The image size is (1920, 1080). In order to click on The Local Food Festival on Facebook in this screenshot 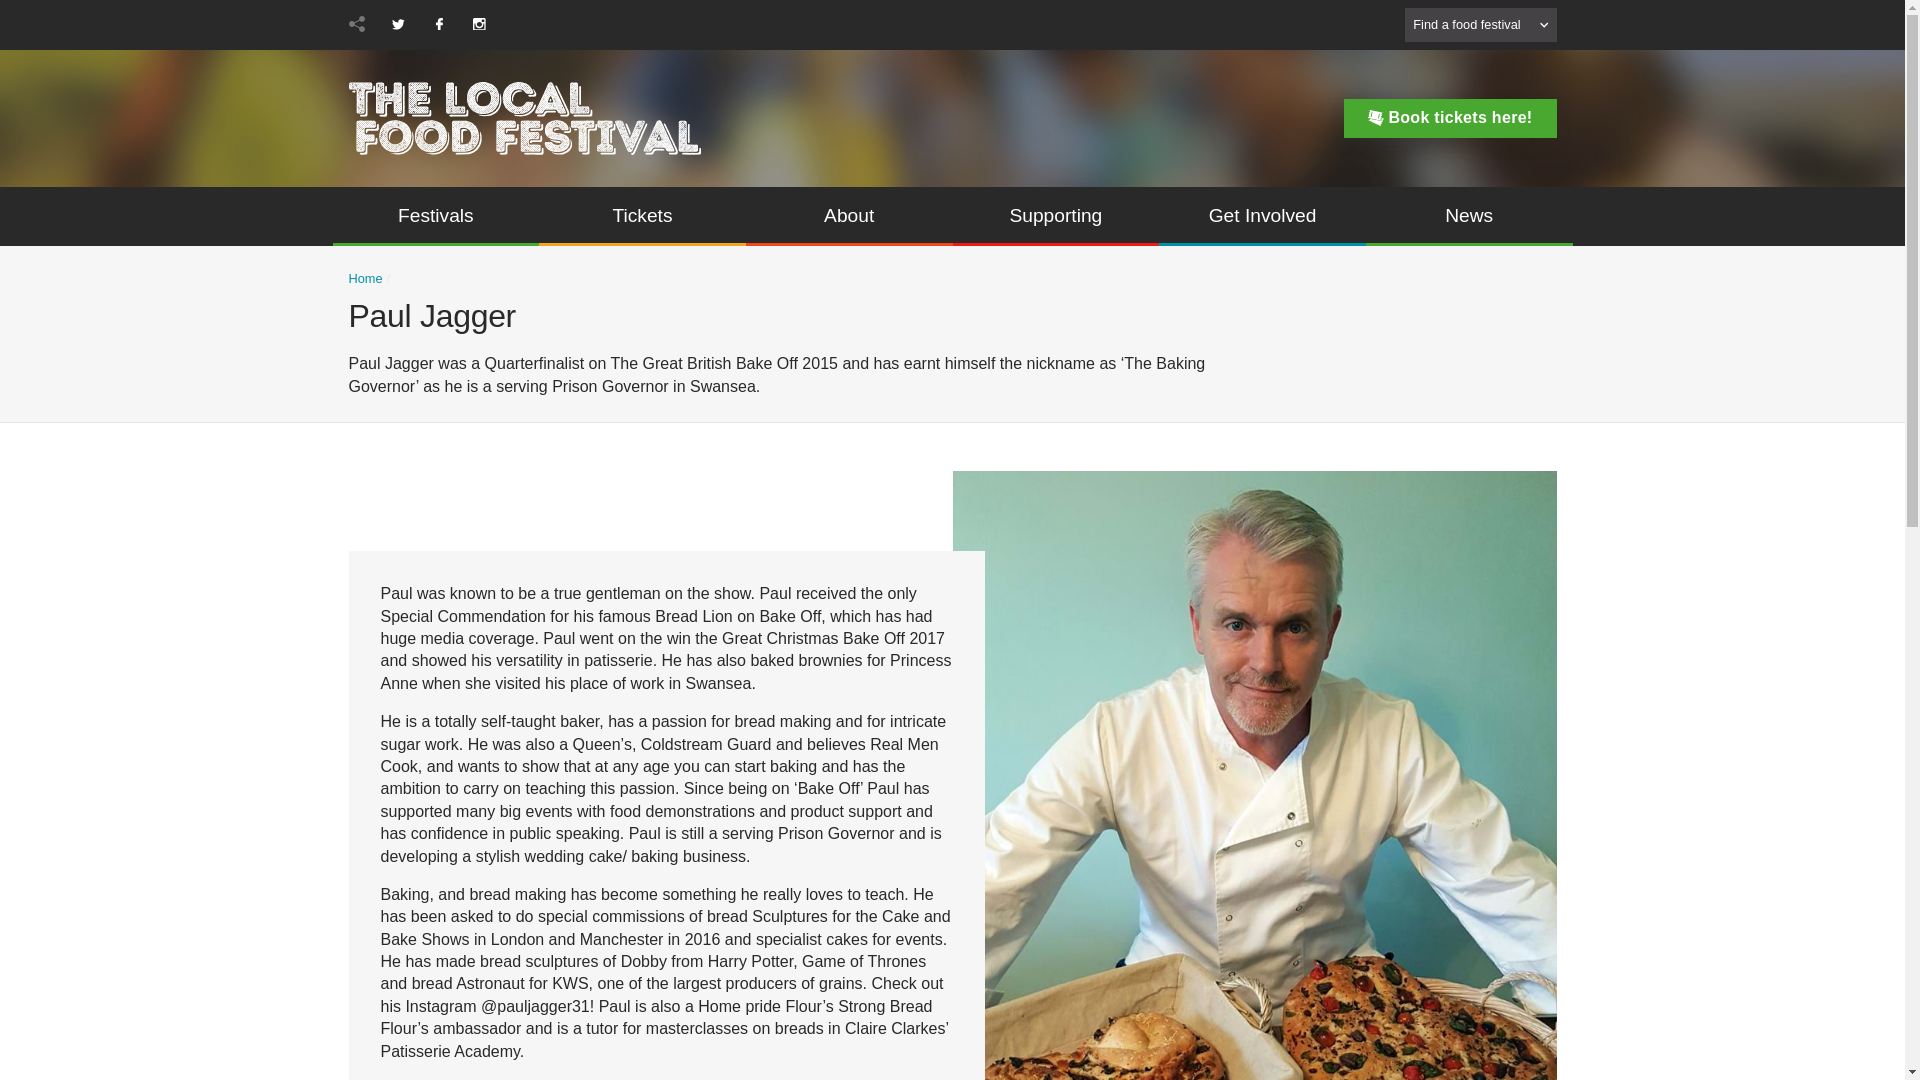, I will do `click(438, 24)`.